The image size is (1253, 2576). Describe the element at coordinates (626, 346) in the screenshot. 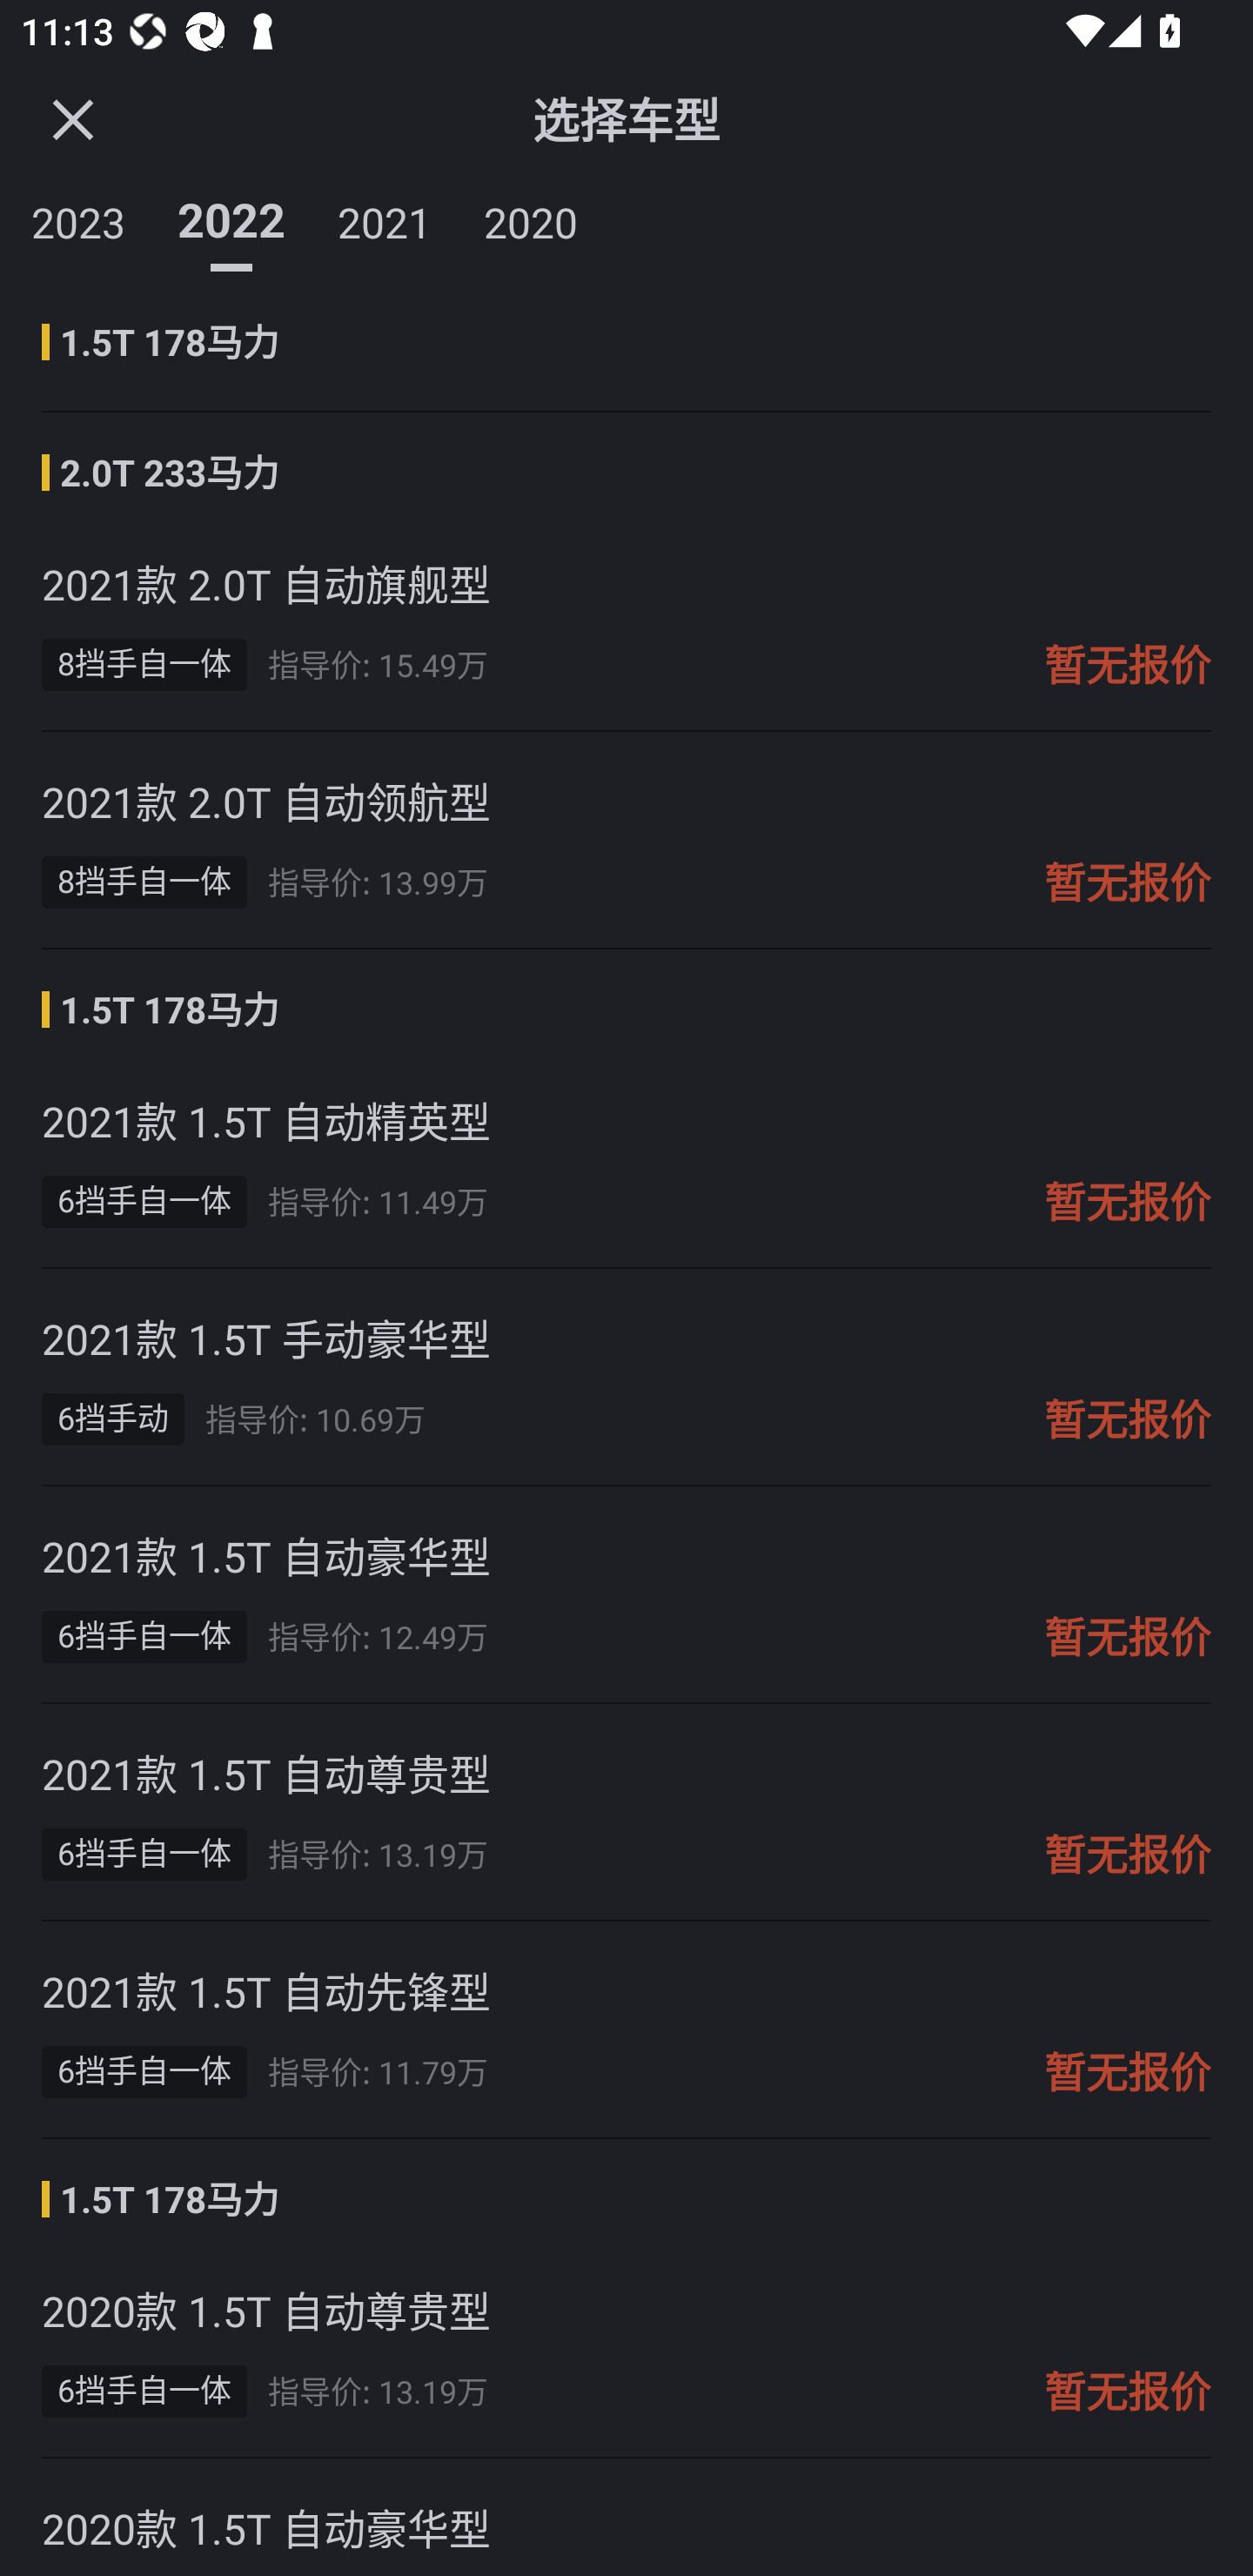

I see `2022款 经典版 1.5T 自动卓越型 6挡手自一体 指导价: 12.49万 10.49万` at that location.